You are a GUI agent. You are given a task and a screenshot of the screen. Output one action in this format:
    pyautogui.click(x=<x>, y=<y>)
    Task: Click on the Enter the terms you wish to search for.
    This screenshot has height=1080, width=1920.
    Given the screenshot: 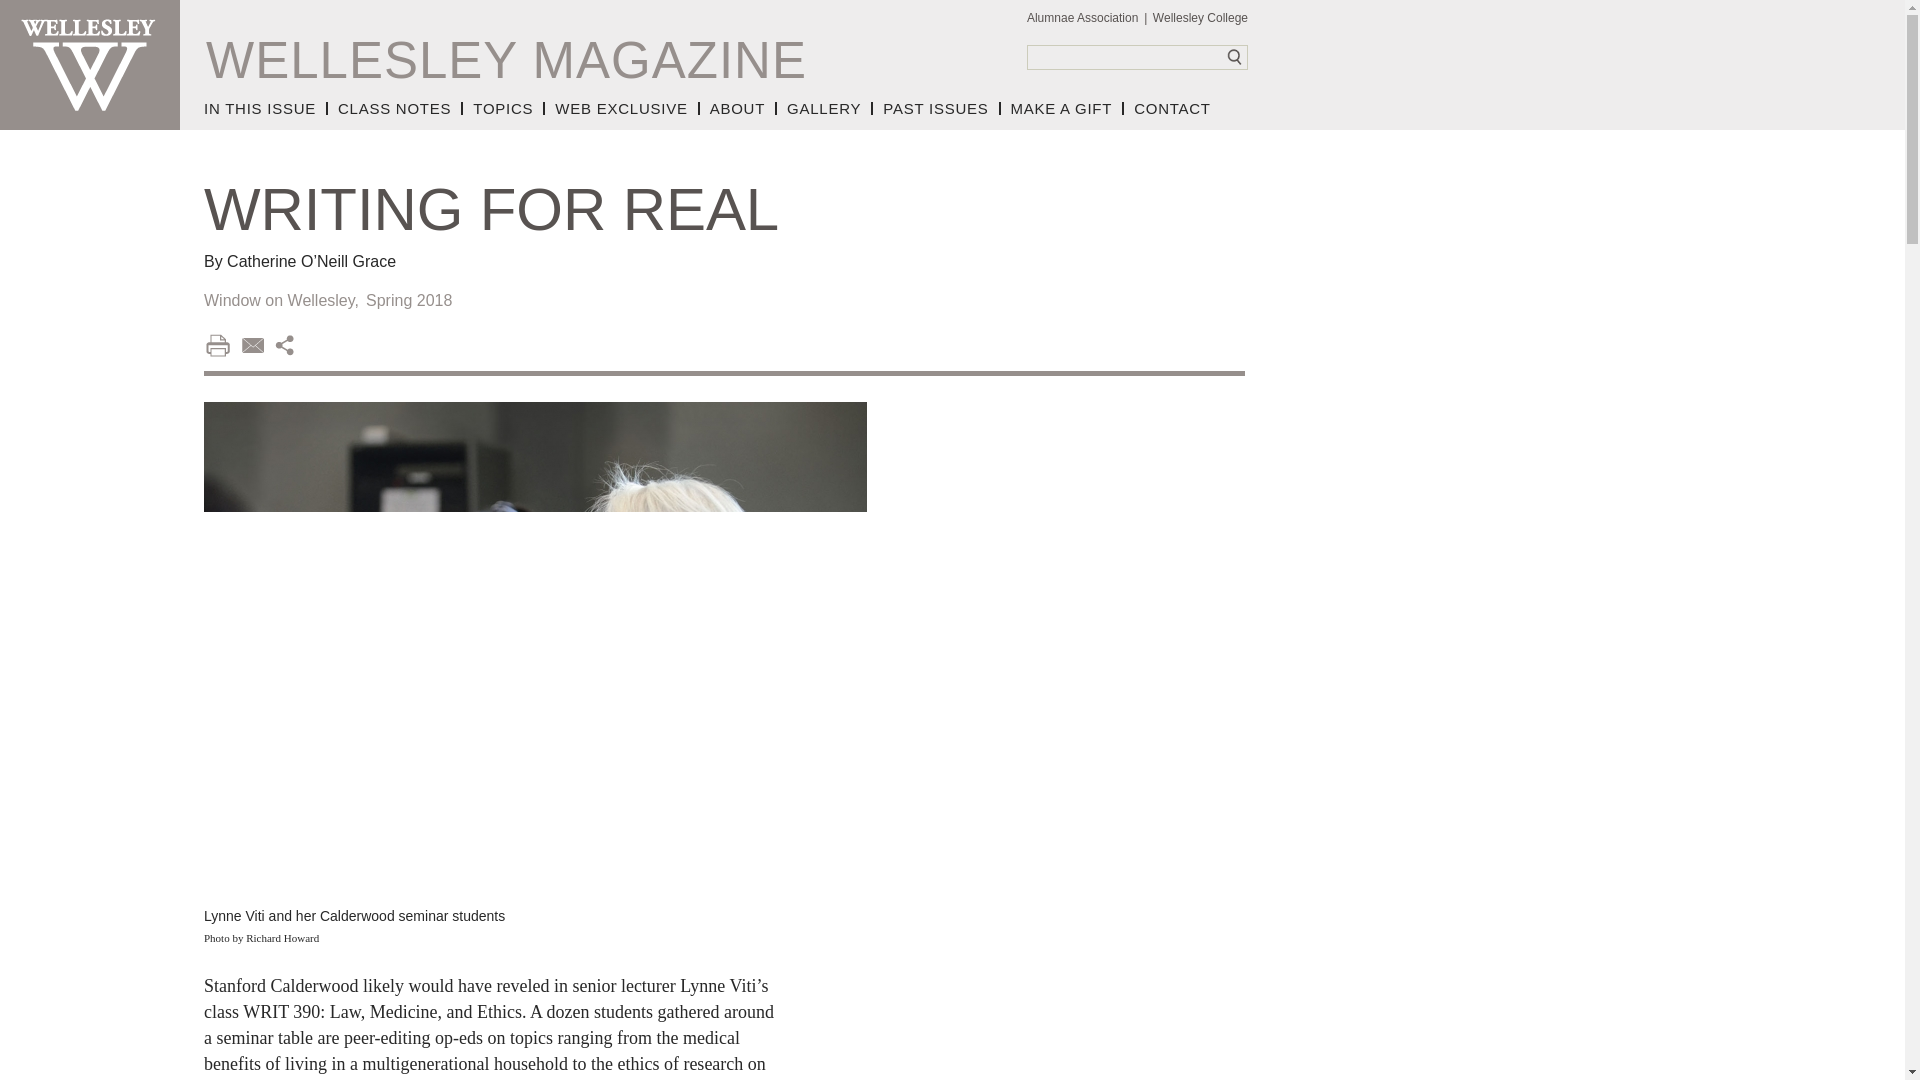 What is the action you would take?
    pyautogui.click(x=1138, y=58)
    